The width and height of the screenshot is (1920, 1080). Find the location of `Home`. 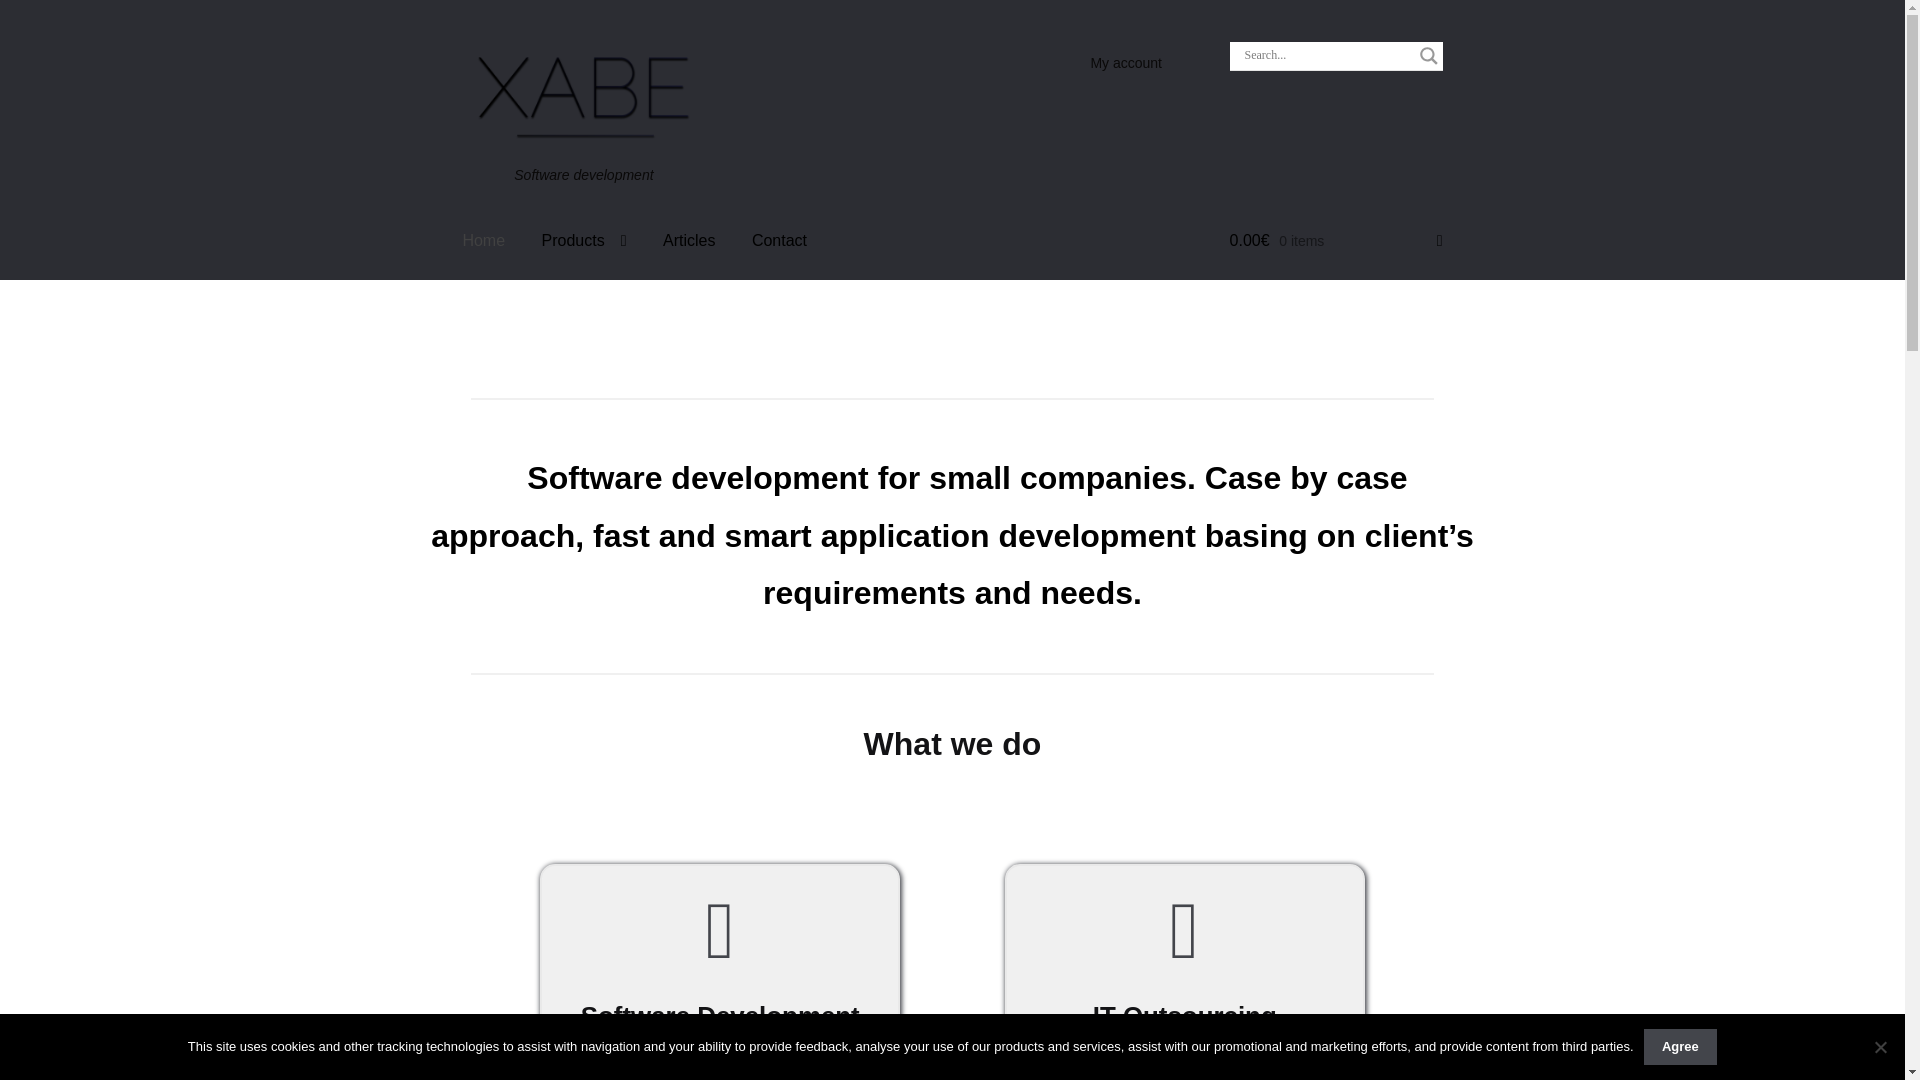

Home is located at coordinates (482, 240).